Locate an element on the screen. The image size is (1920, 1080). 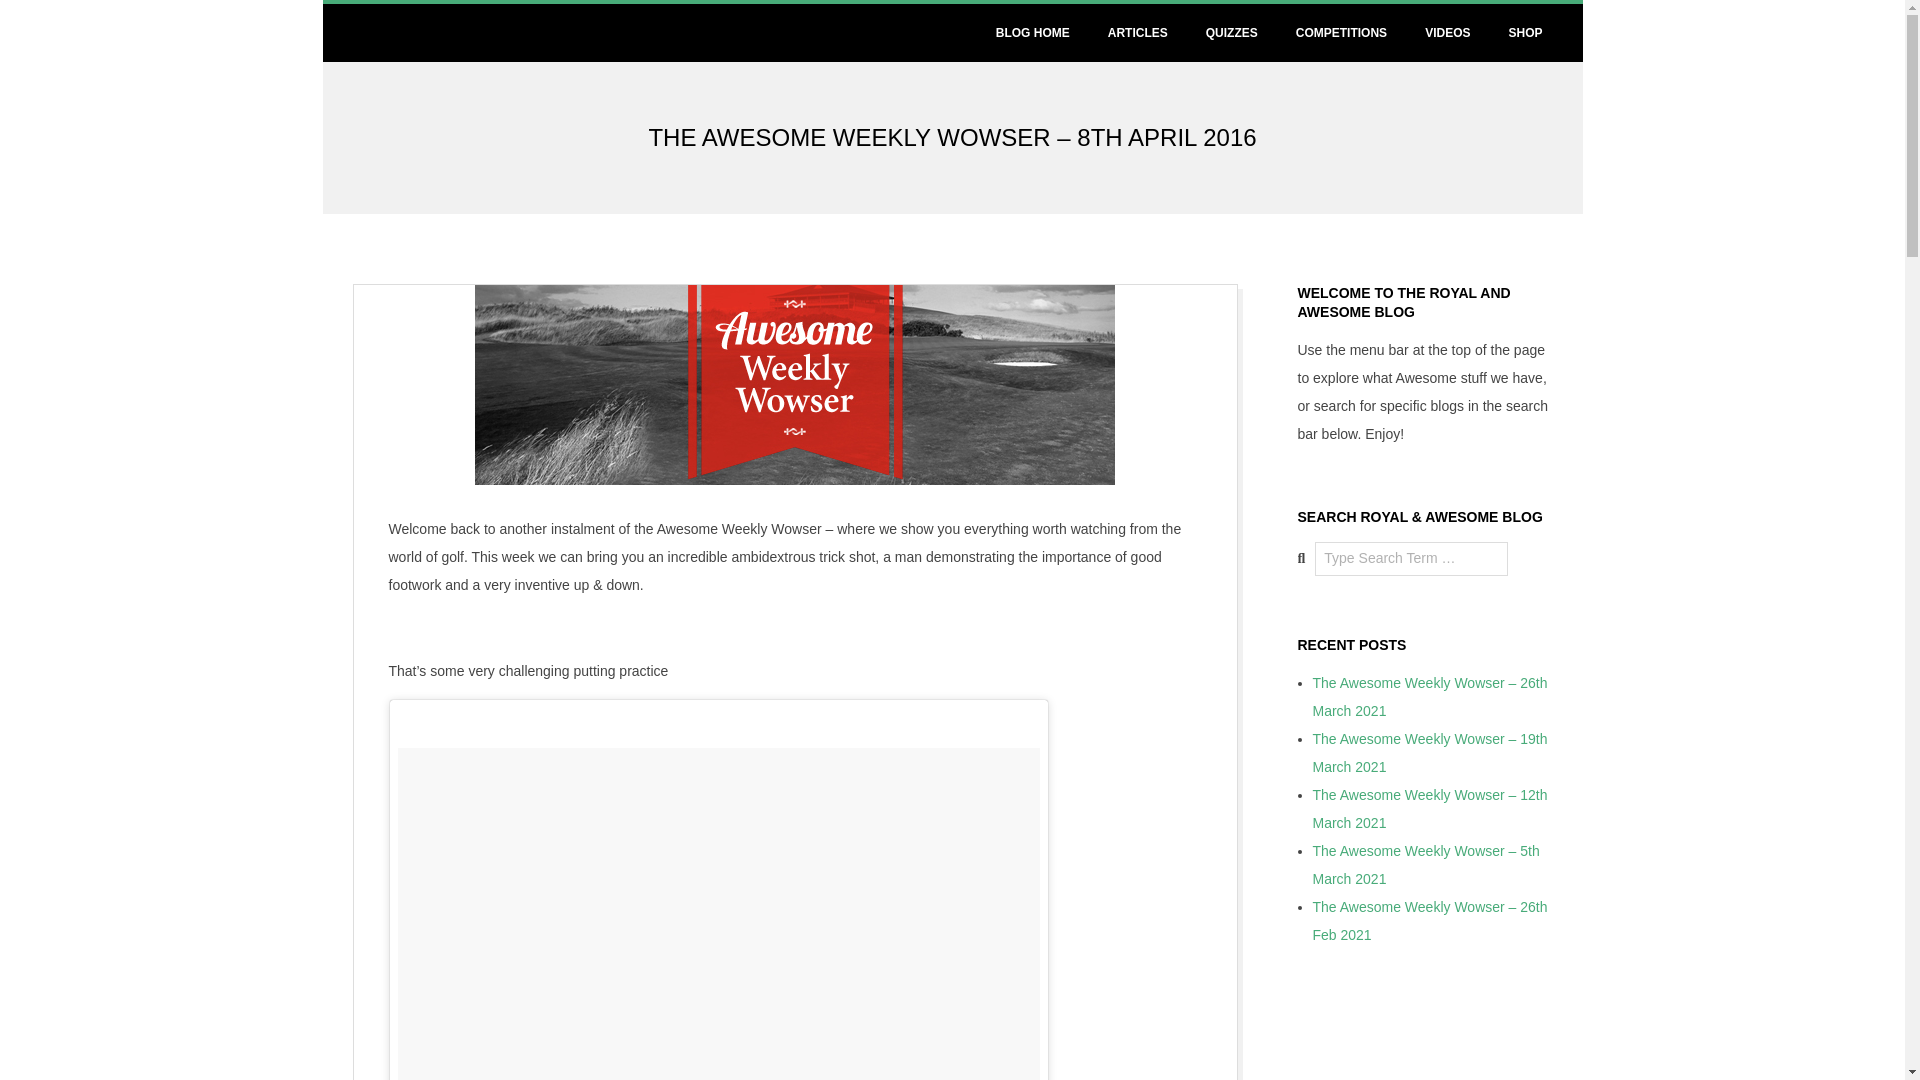
VIDEOS is located at coordinates (1448, 32).